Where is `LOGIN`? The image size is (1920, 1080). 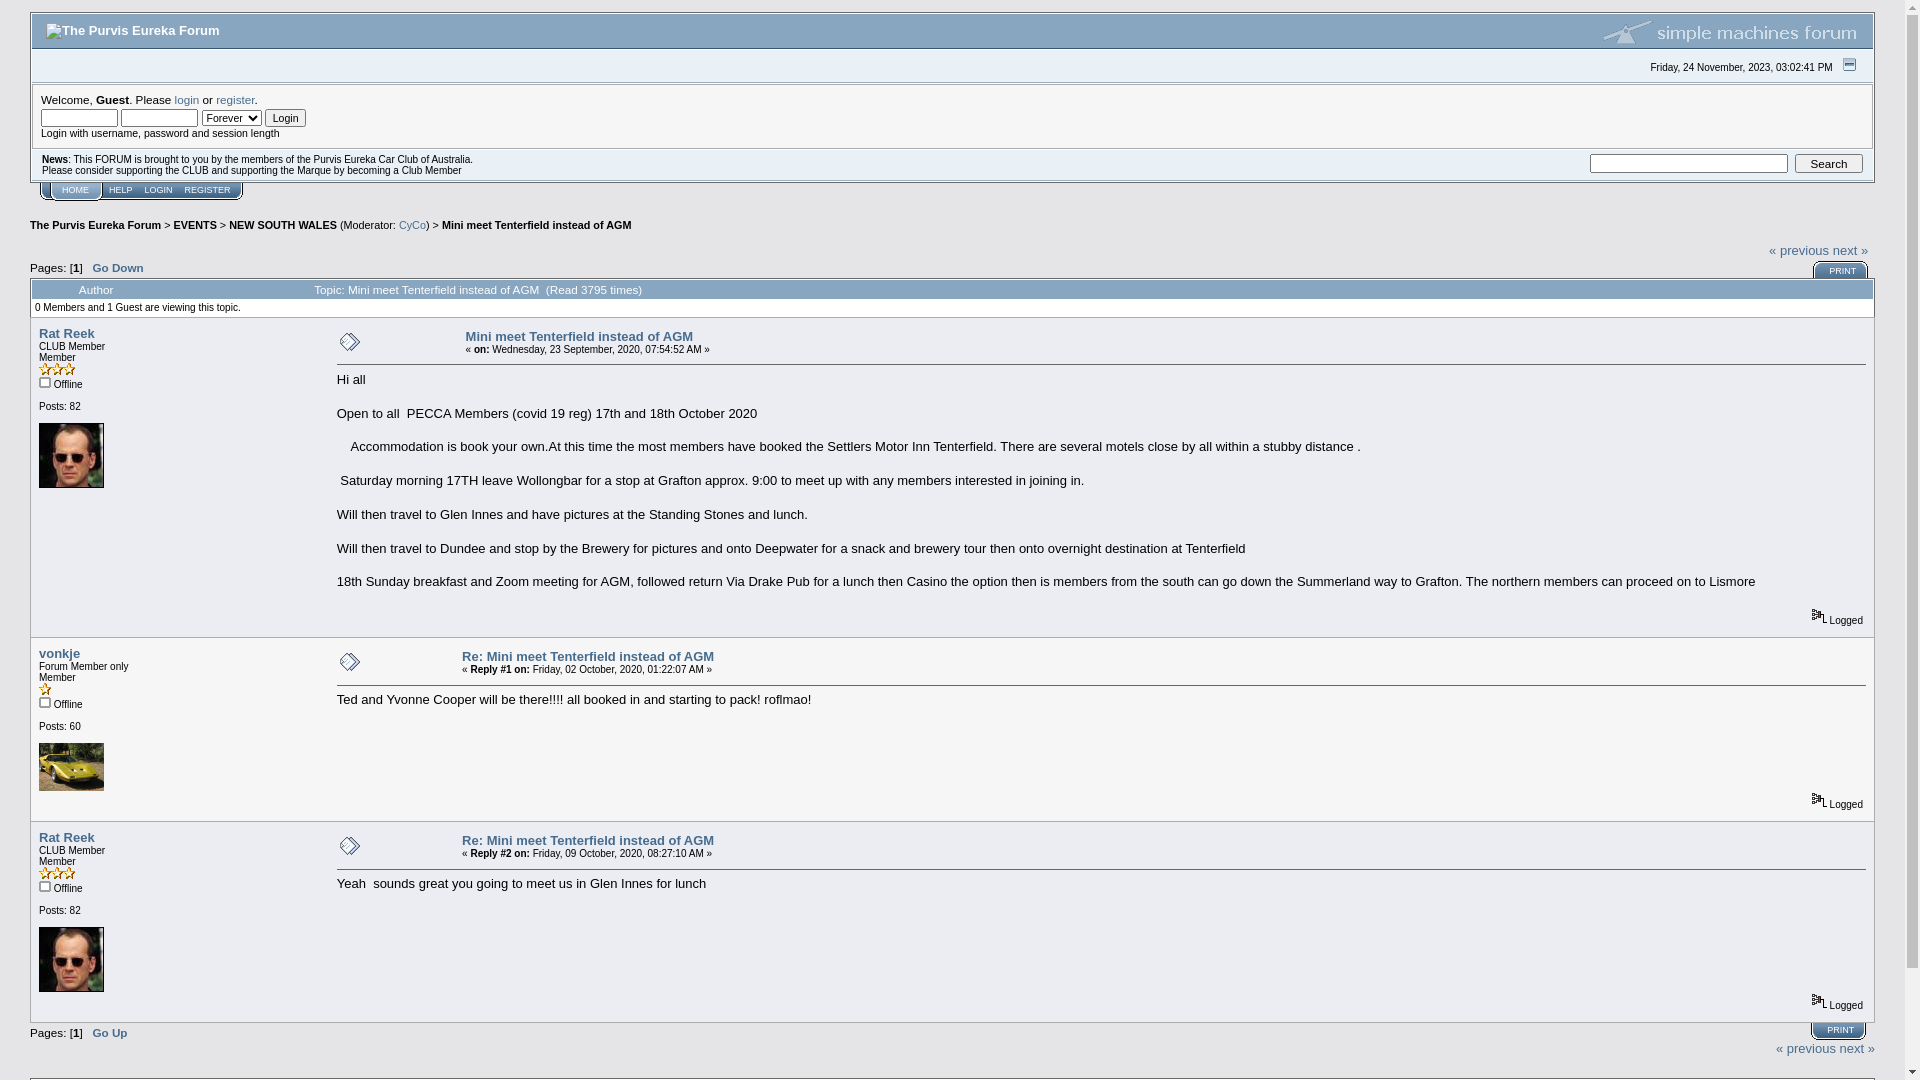 LOGIN is located at coordinates (159, 190).